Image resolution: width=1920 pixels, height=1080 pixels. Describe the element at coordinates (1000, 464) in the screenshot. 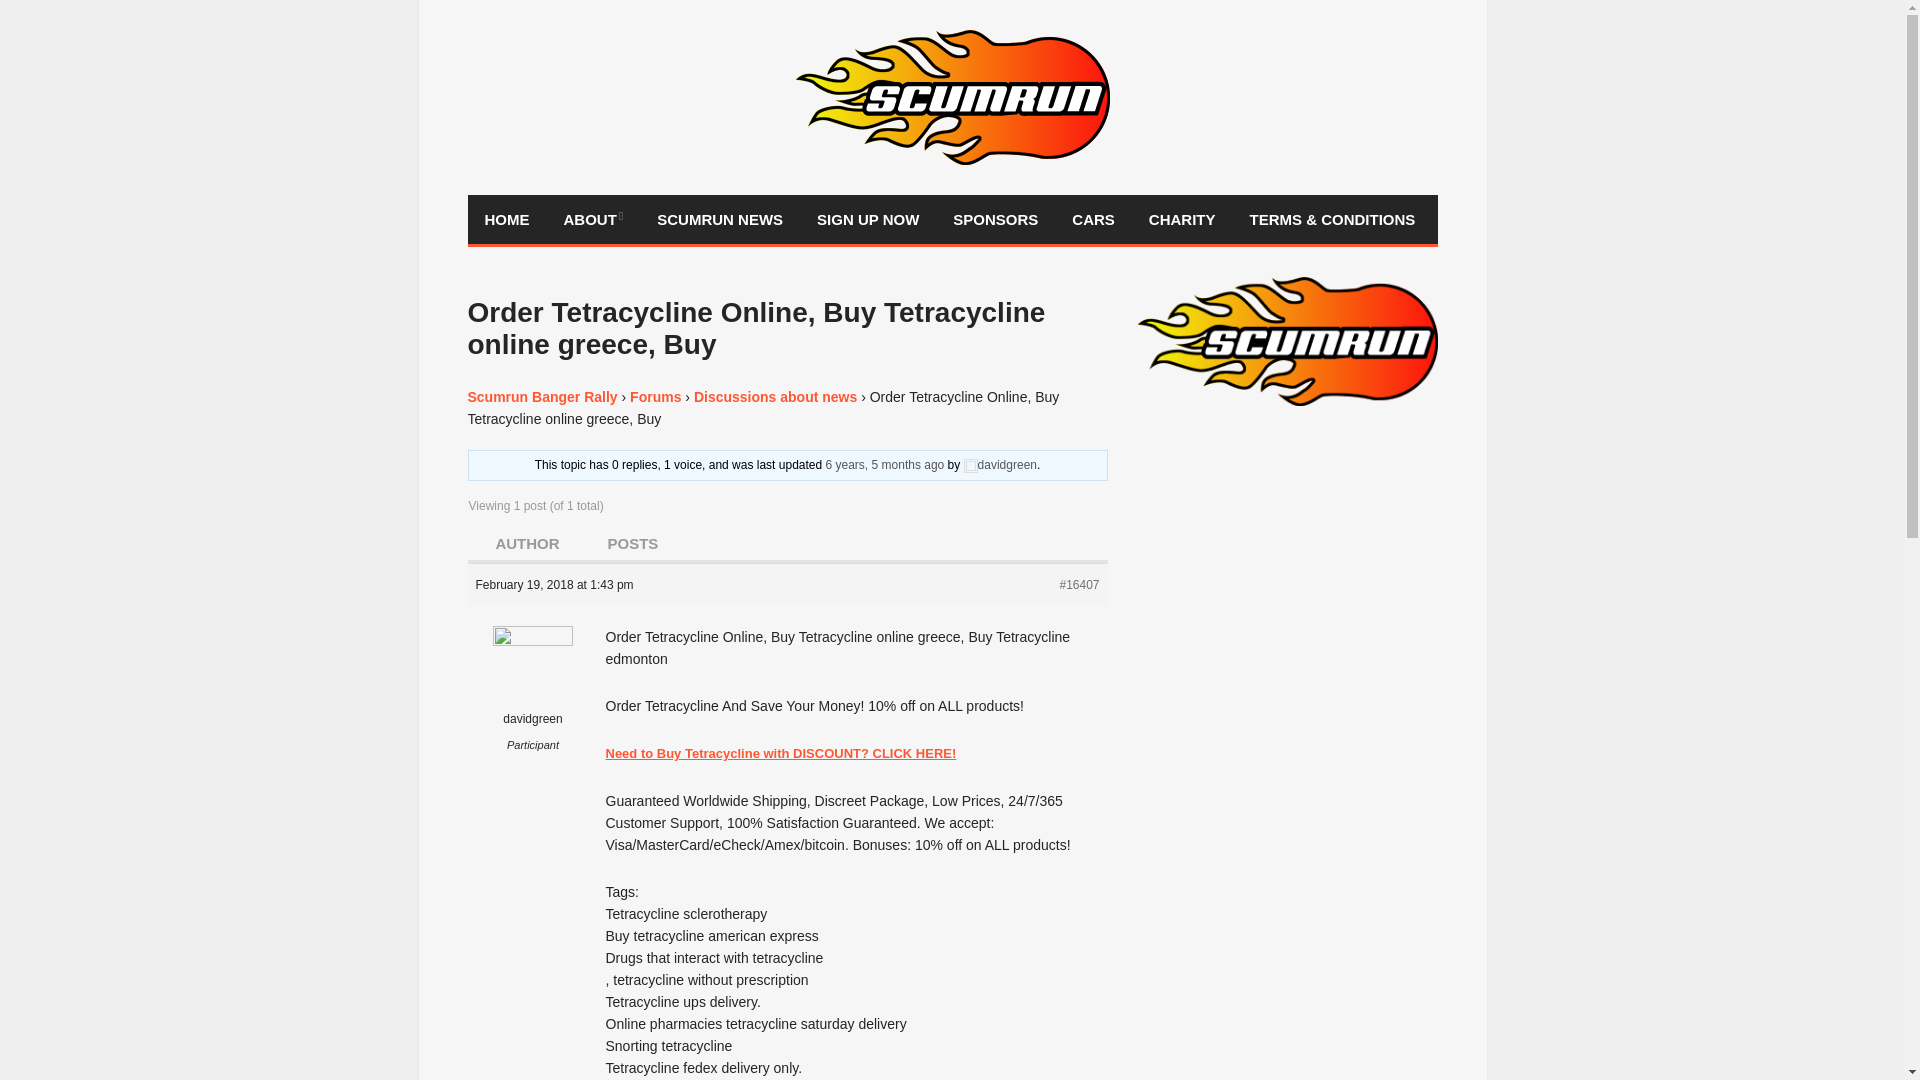

I see `View davidgreen's profile` at that location.